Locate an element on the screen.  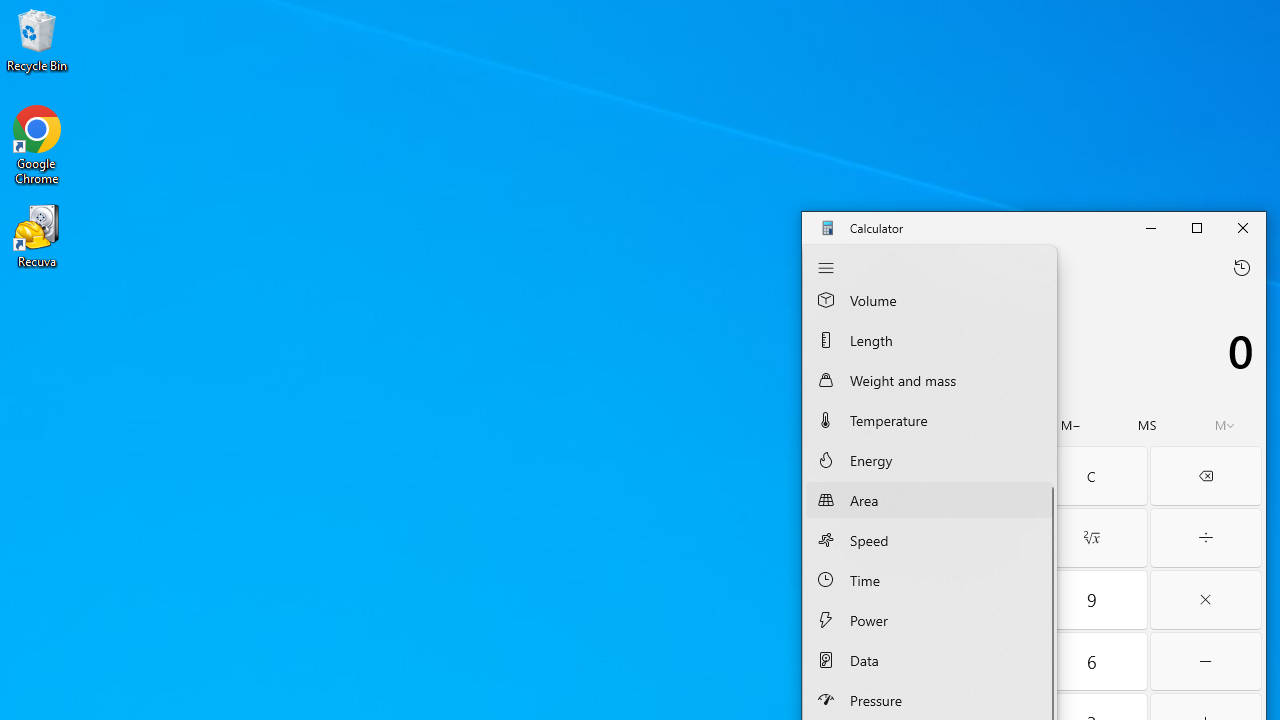
Memory subtract is located at coordinates (1071, 425).